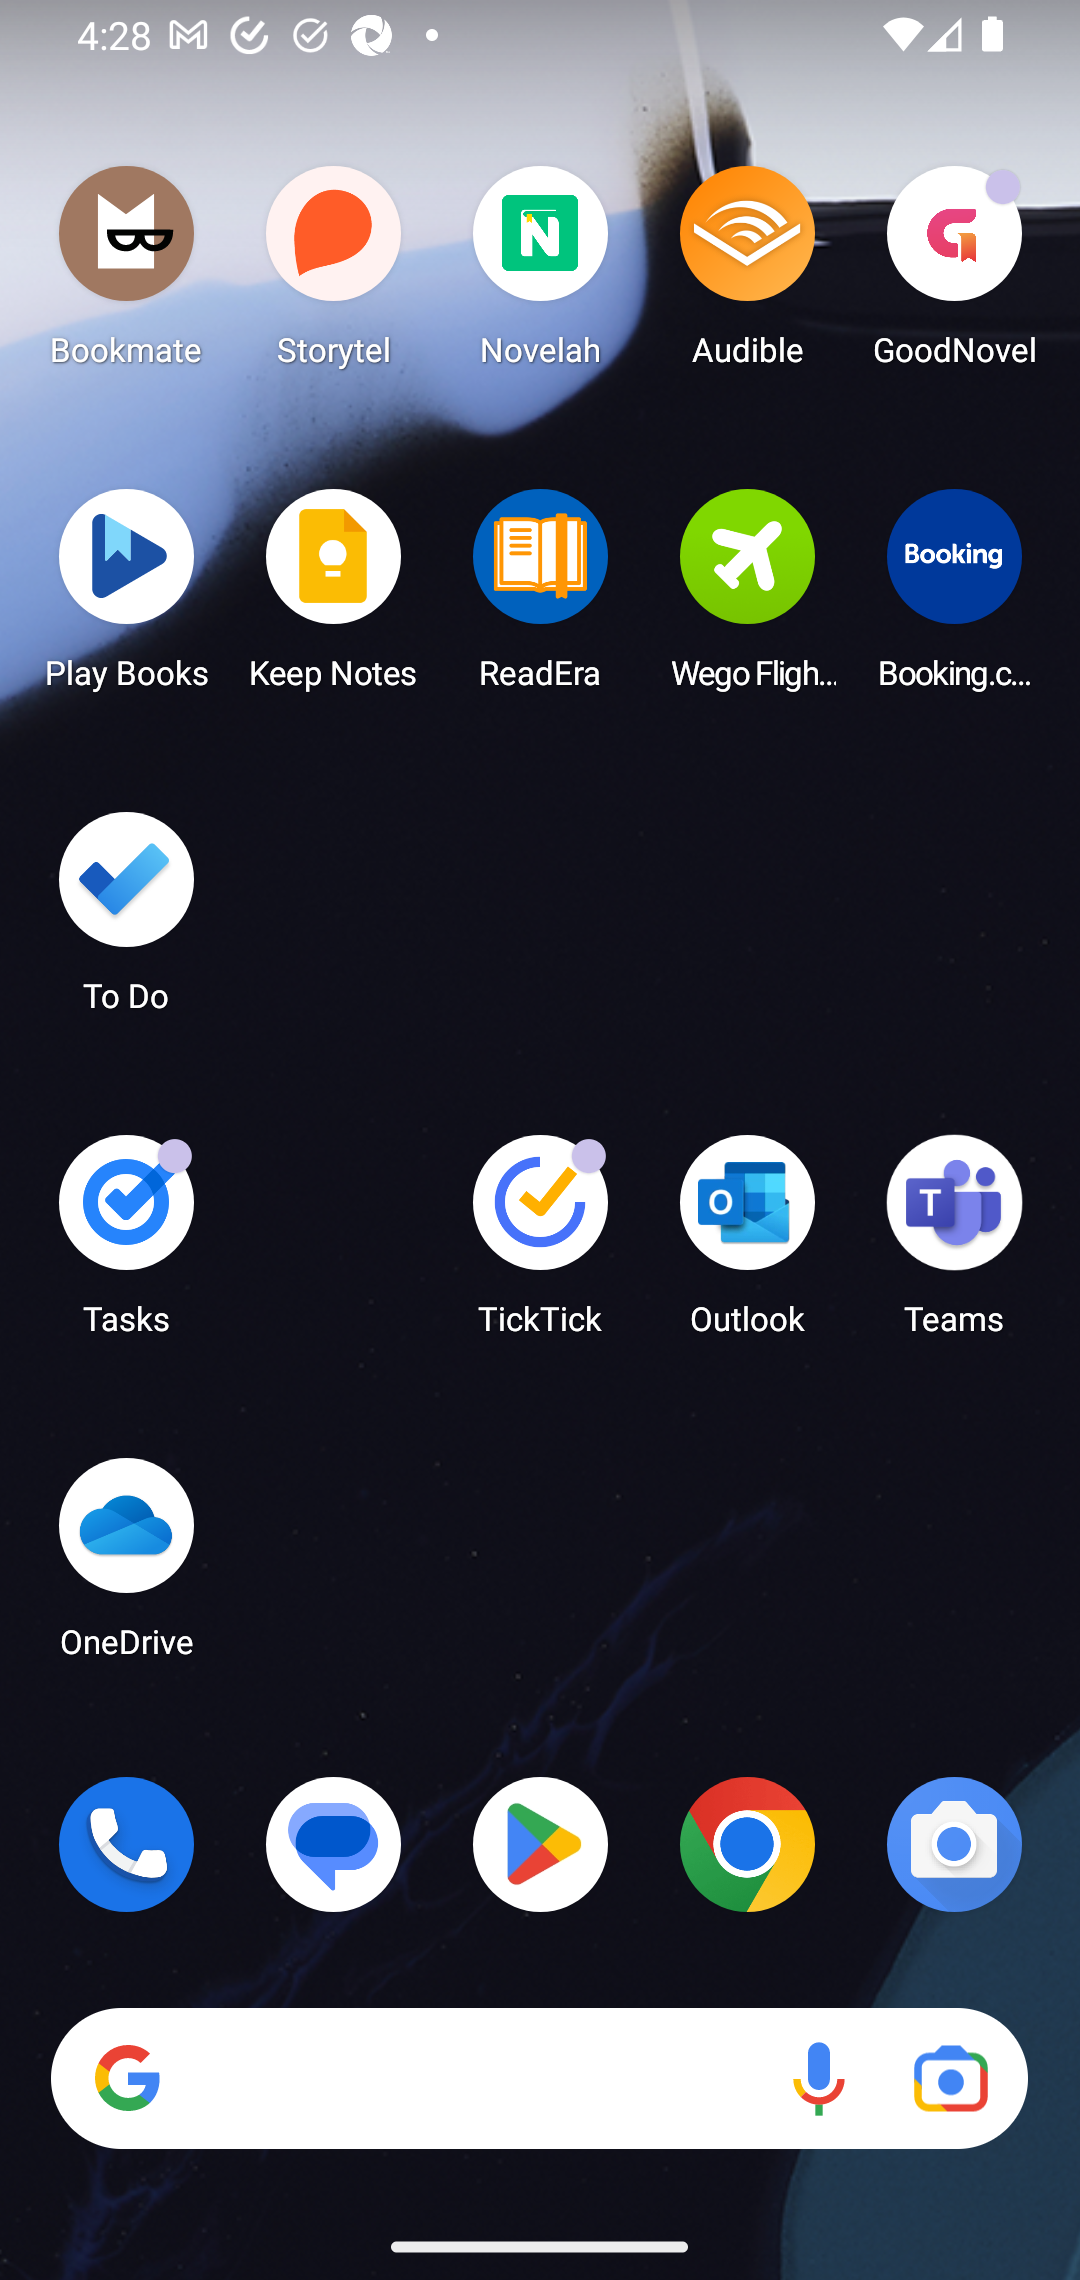 This screenshot has height=2280, width=1080. What do you see at coordinates (954, 1844) in the screenshot?
I see `Camera` at bounding box center [954, 1844].